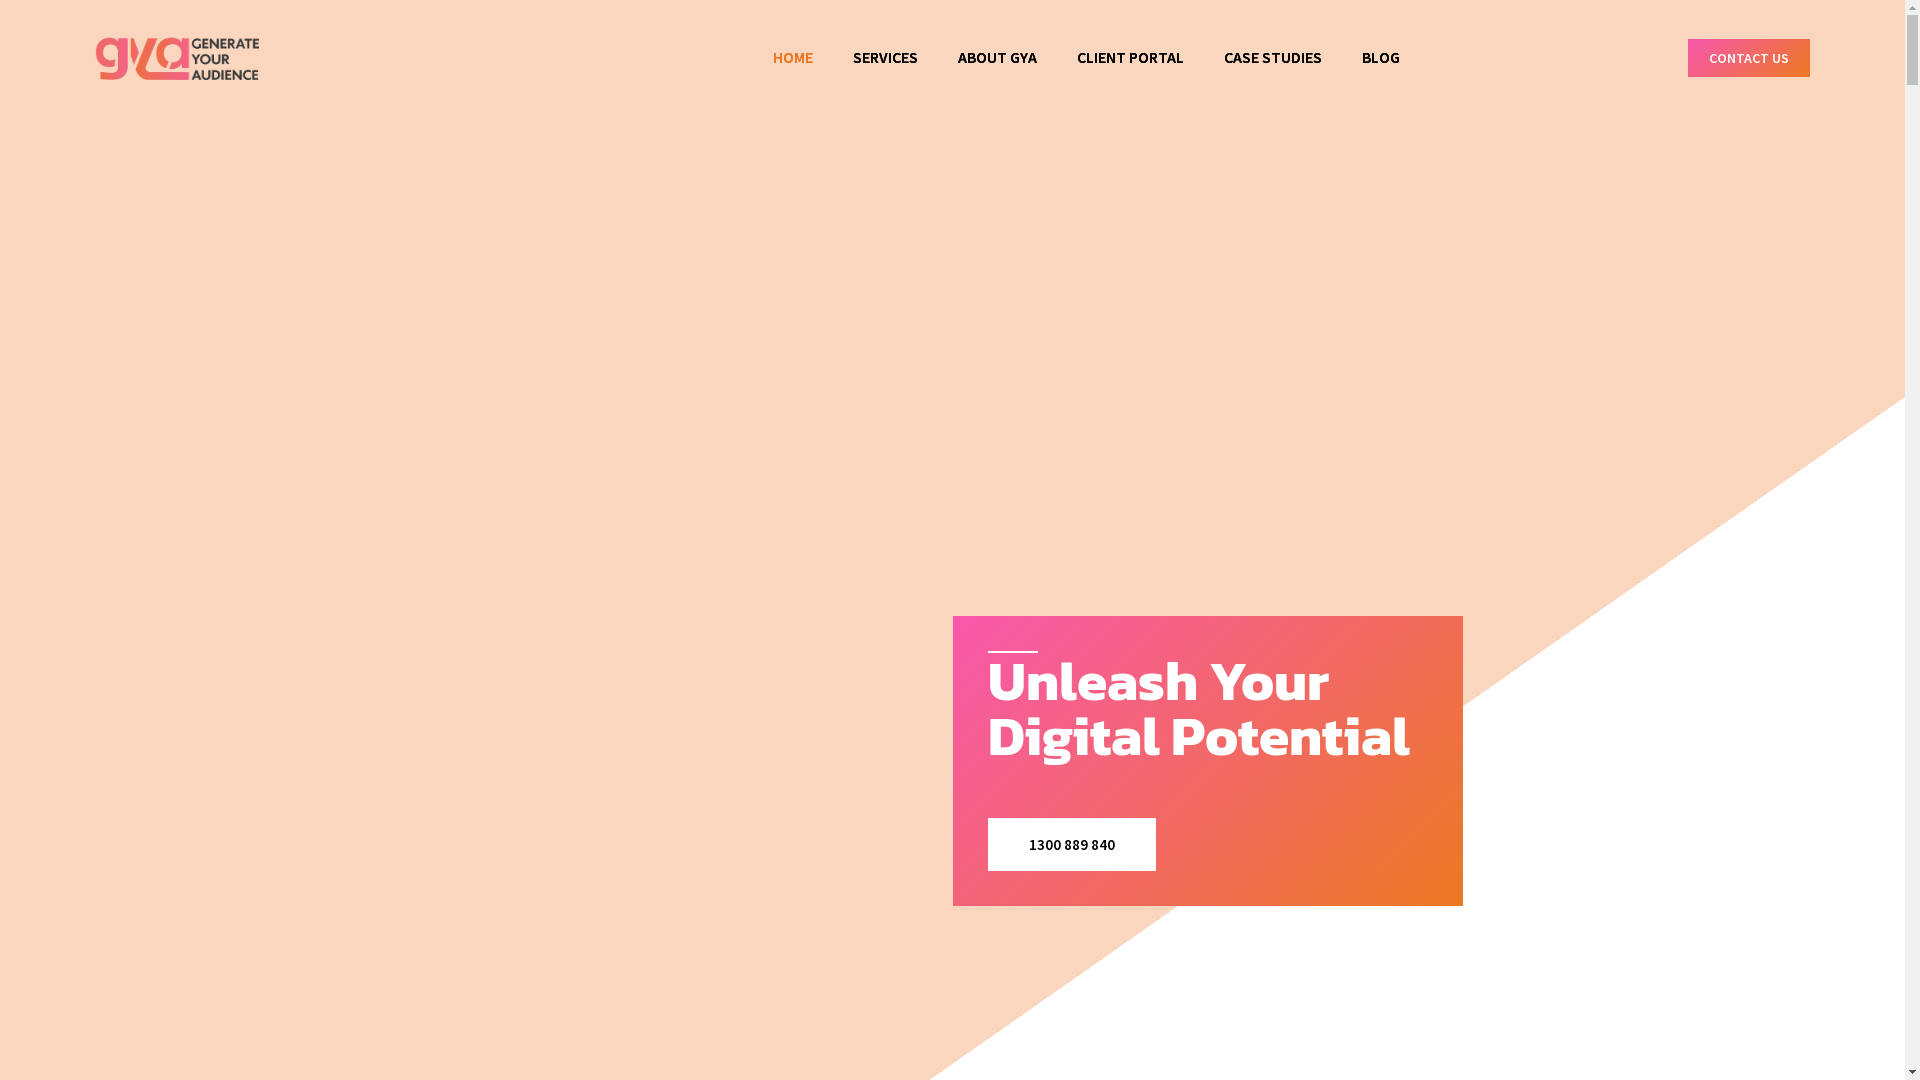  I want to click on CASE STUDIES, so click(1273, 58).